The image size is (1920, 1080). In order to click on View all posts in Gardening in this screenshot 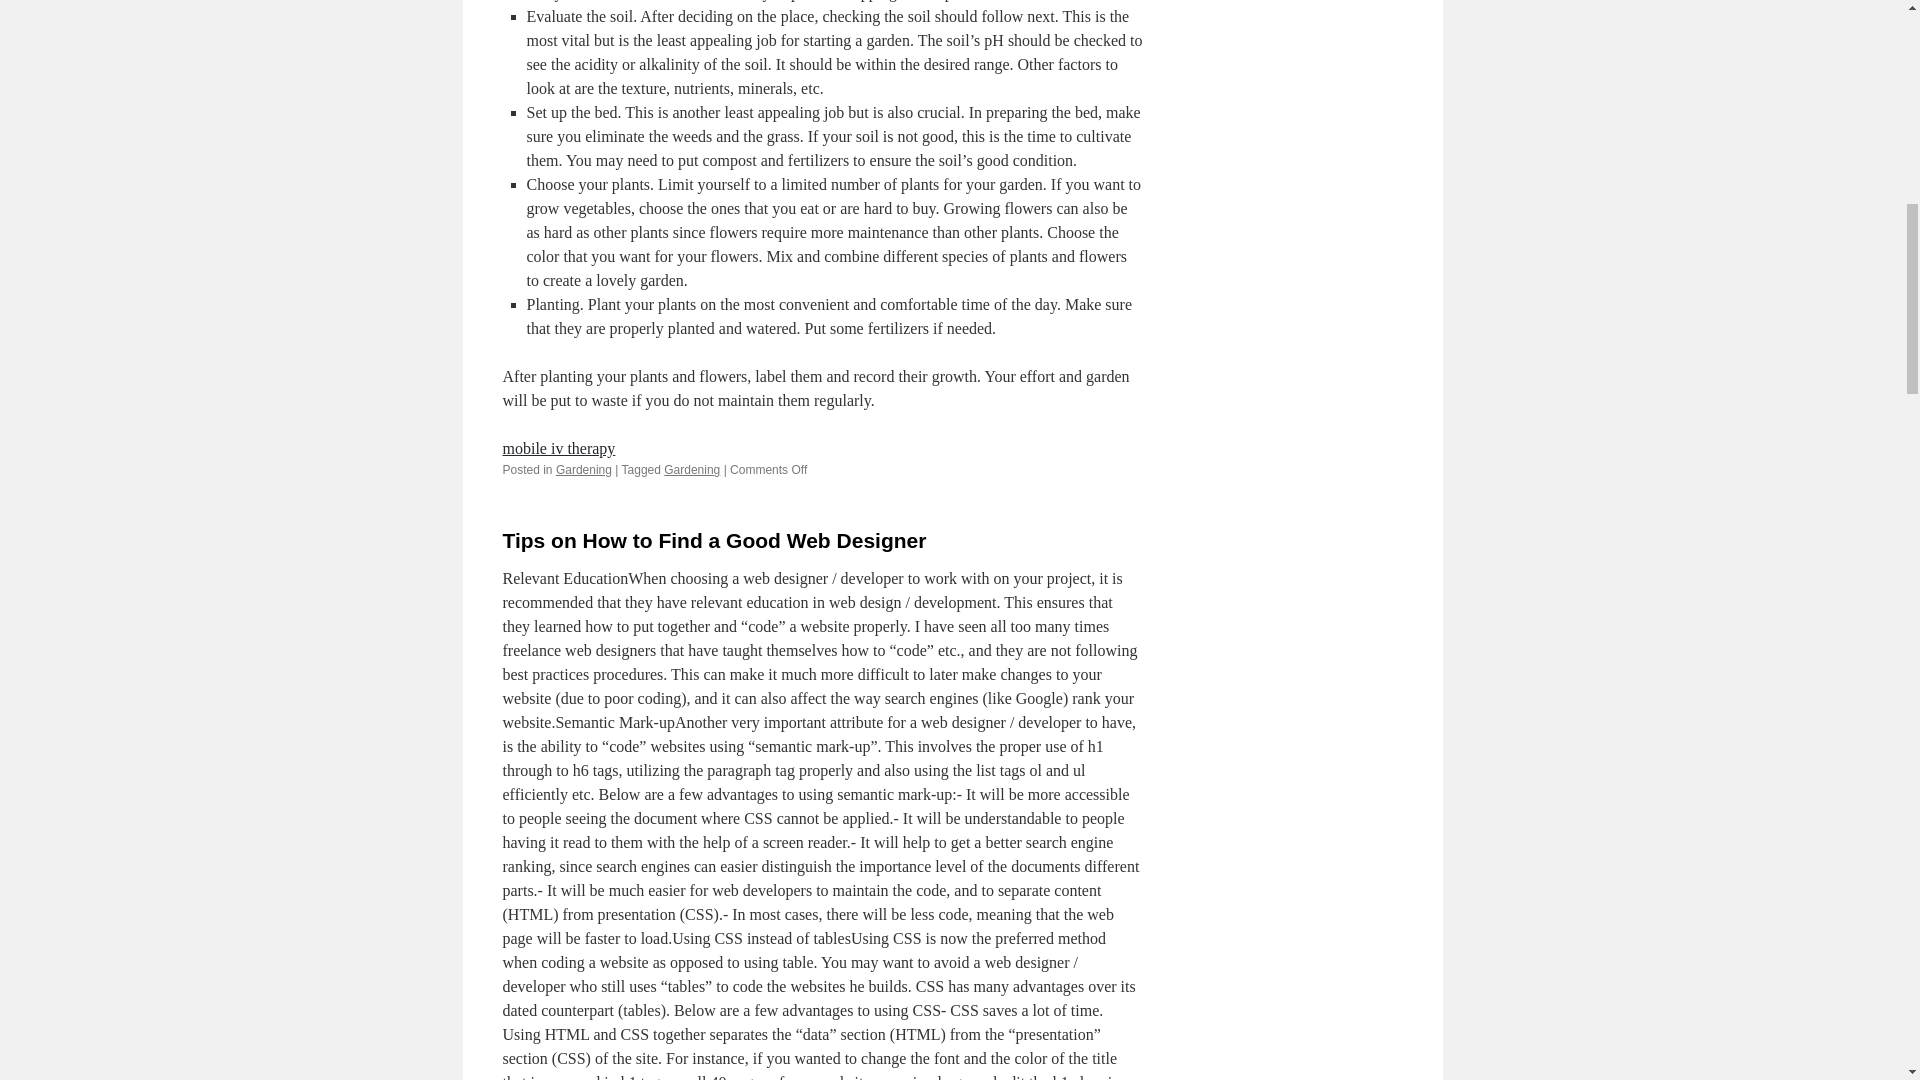, I will do `click(584, 470)`.